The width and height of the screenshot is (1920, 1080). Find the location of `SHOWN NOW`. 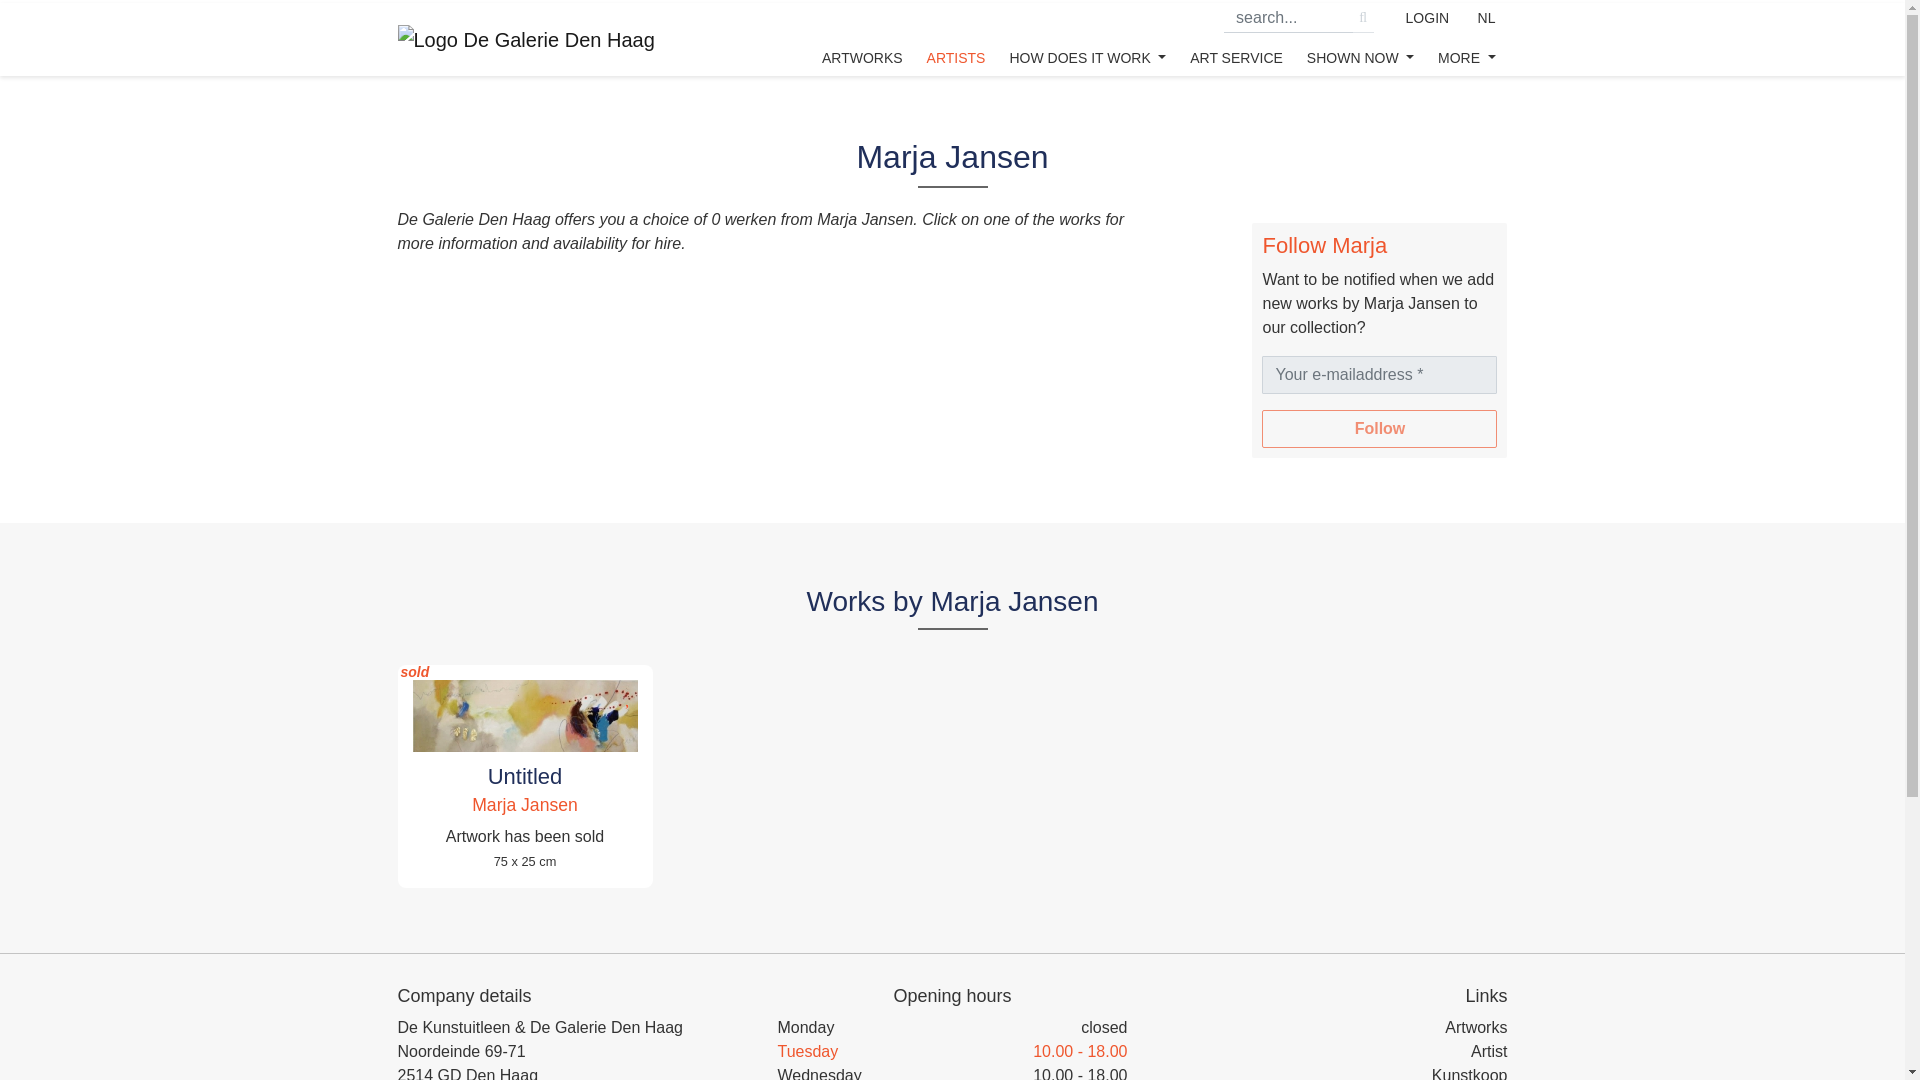

SHOWN NOW is located at coordinates (1360, 39).